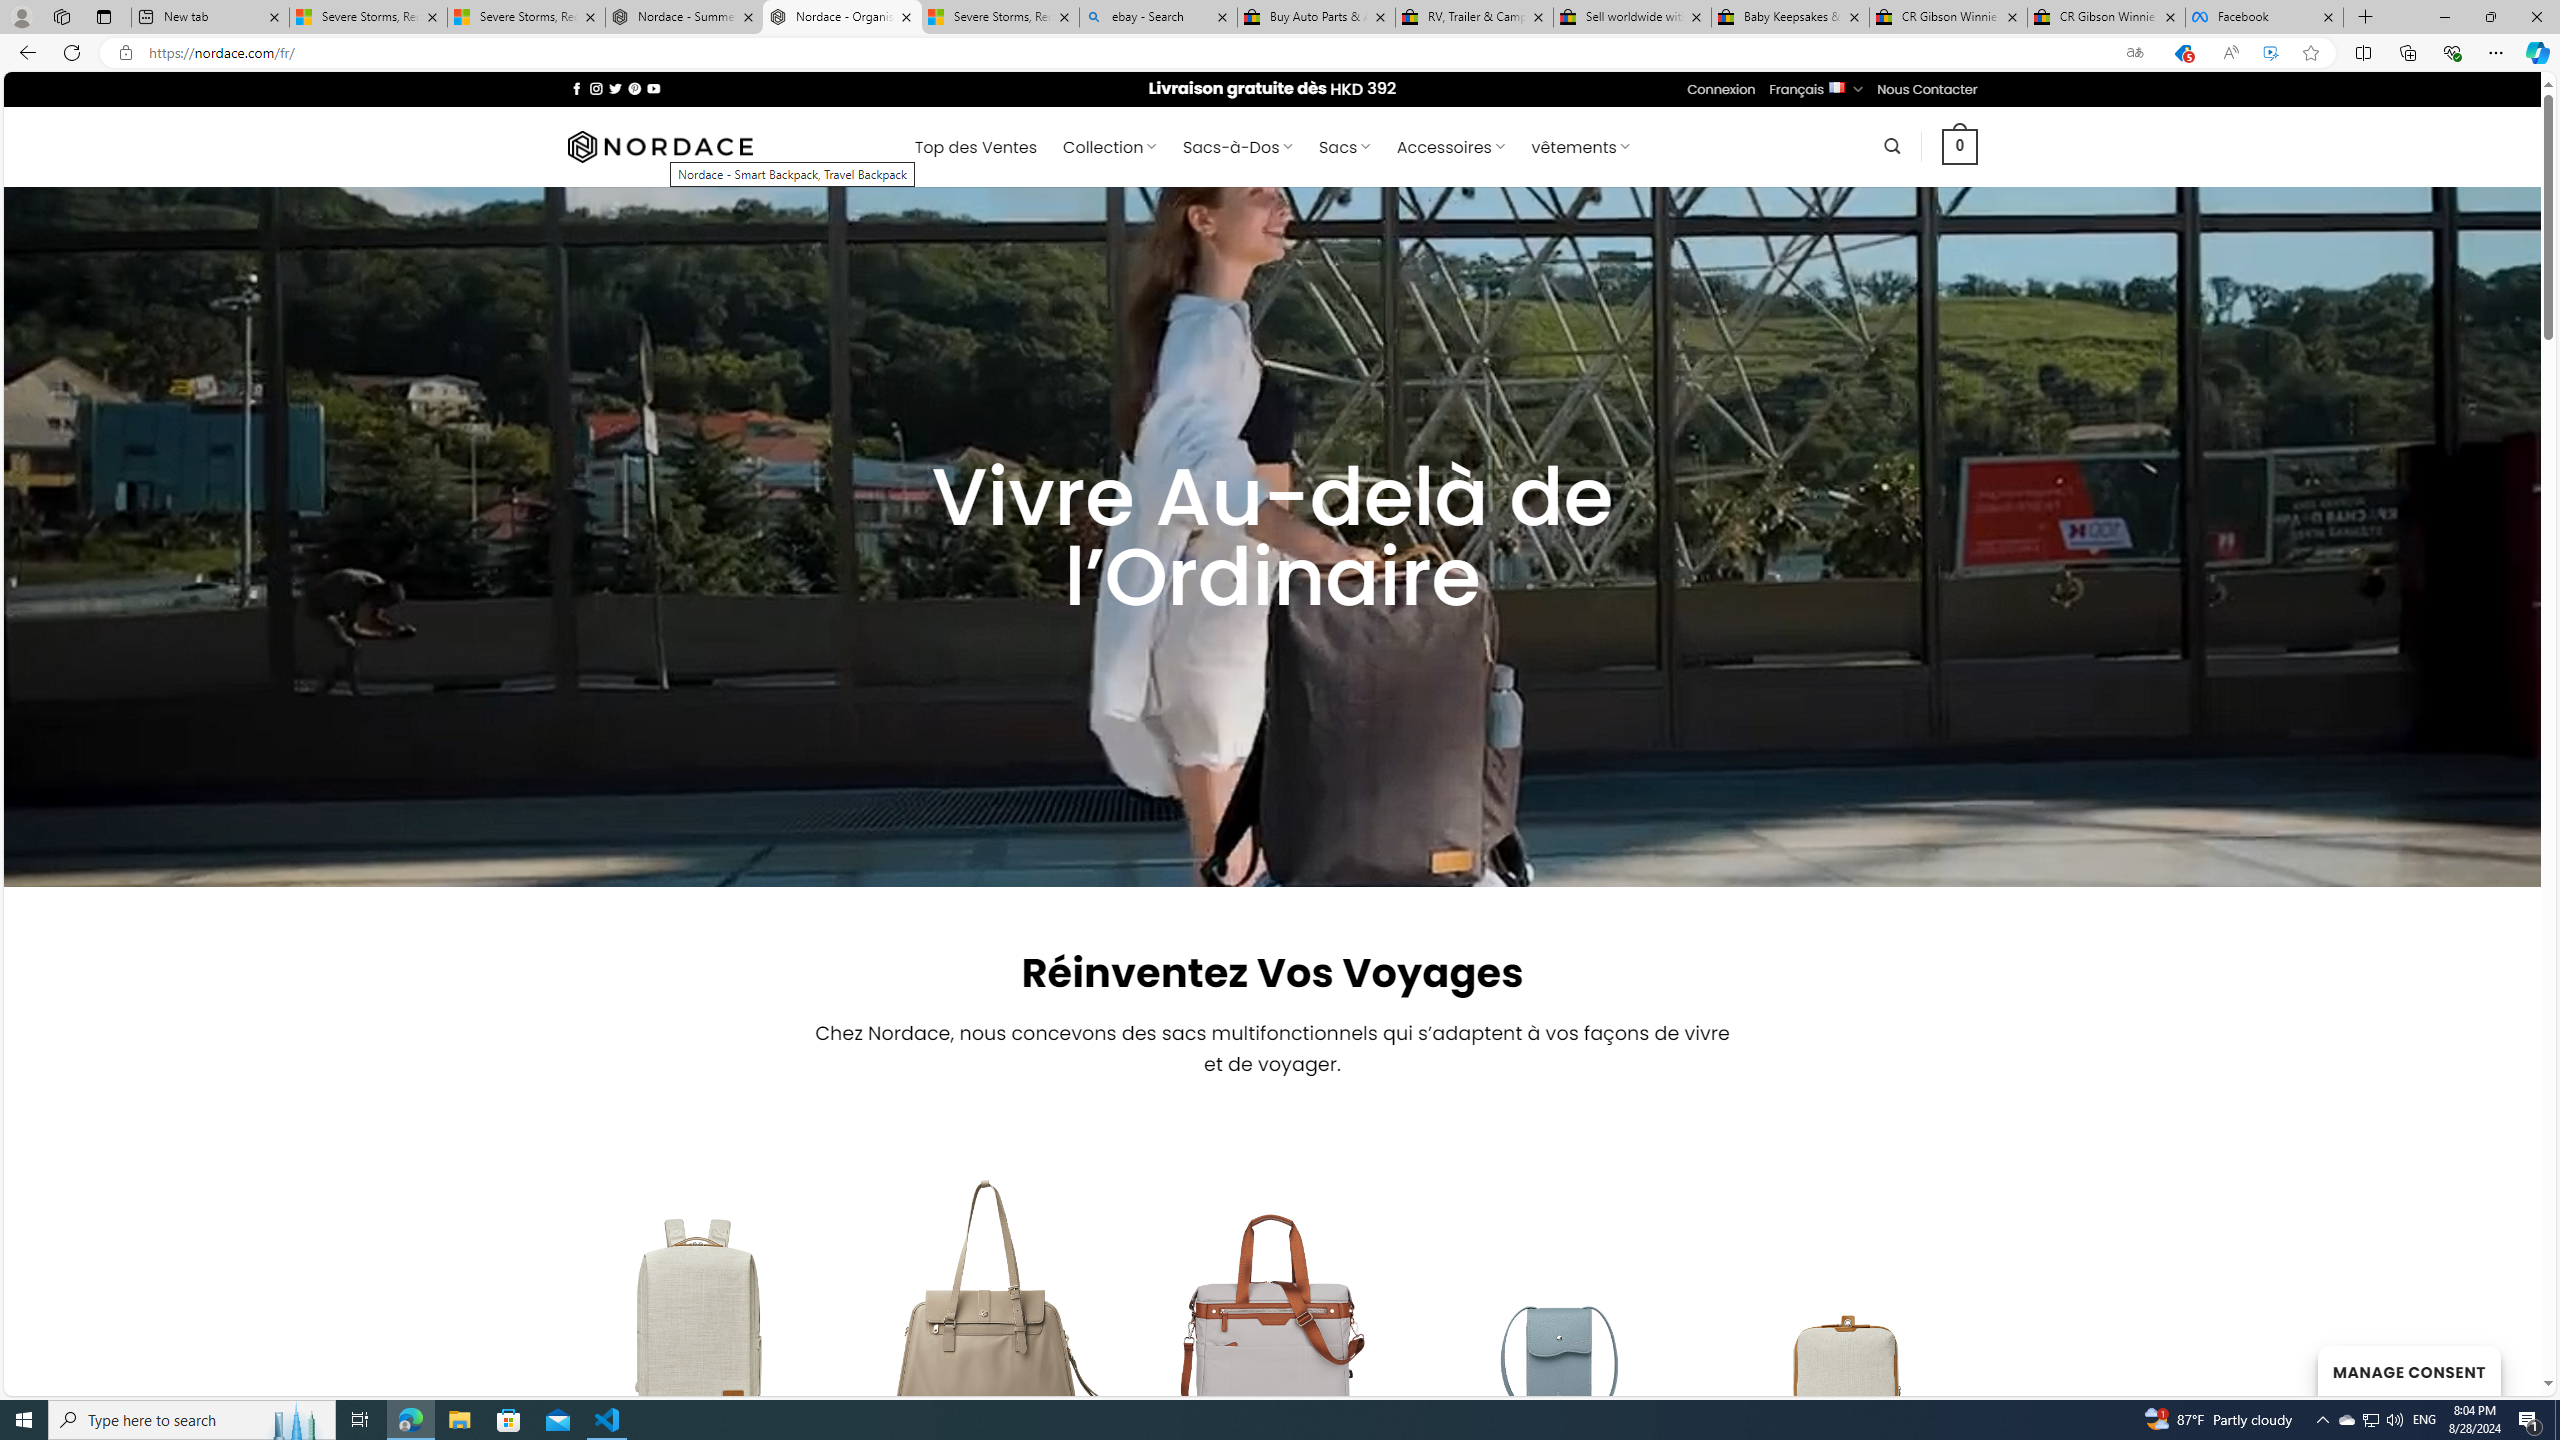 Image resolution: width=2560 pixels, height=1440 pixels. What do you see at coordinates (2408, 1370) in the screenshot?
I see `MANAGE CONSENT` at bounding box center [2408, 1370].